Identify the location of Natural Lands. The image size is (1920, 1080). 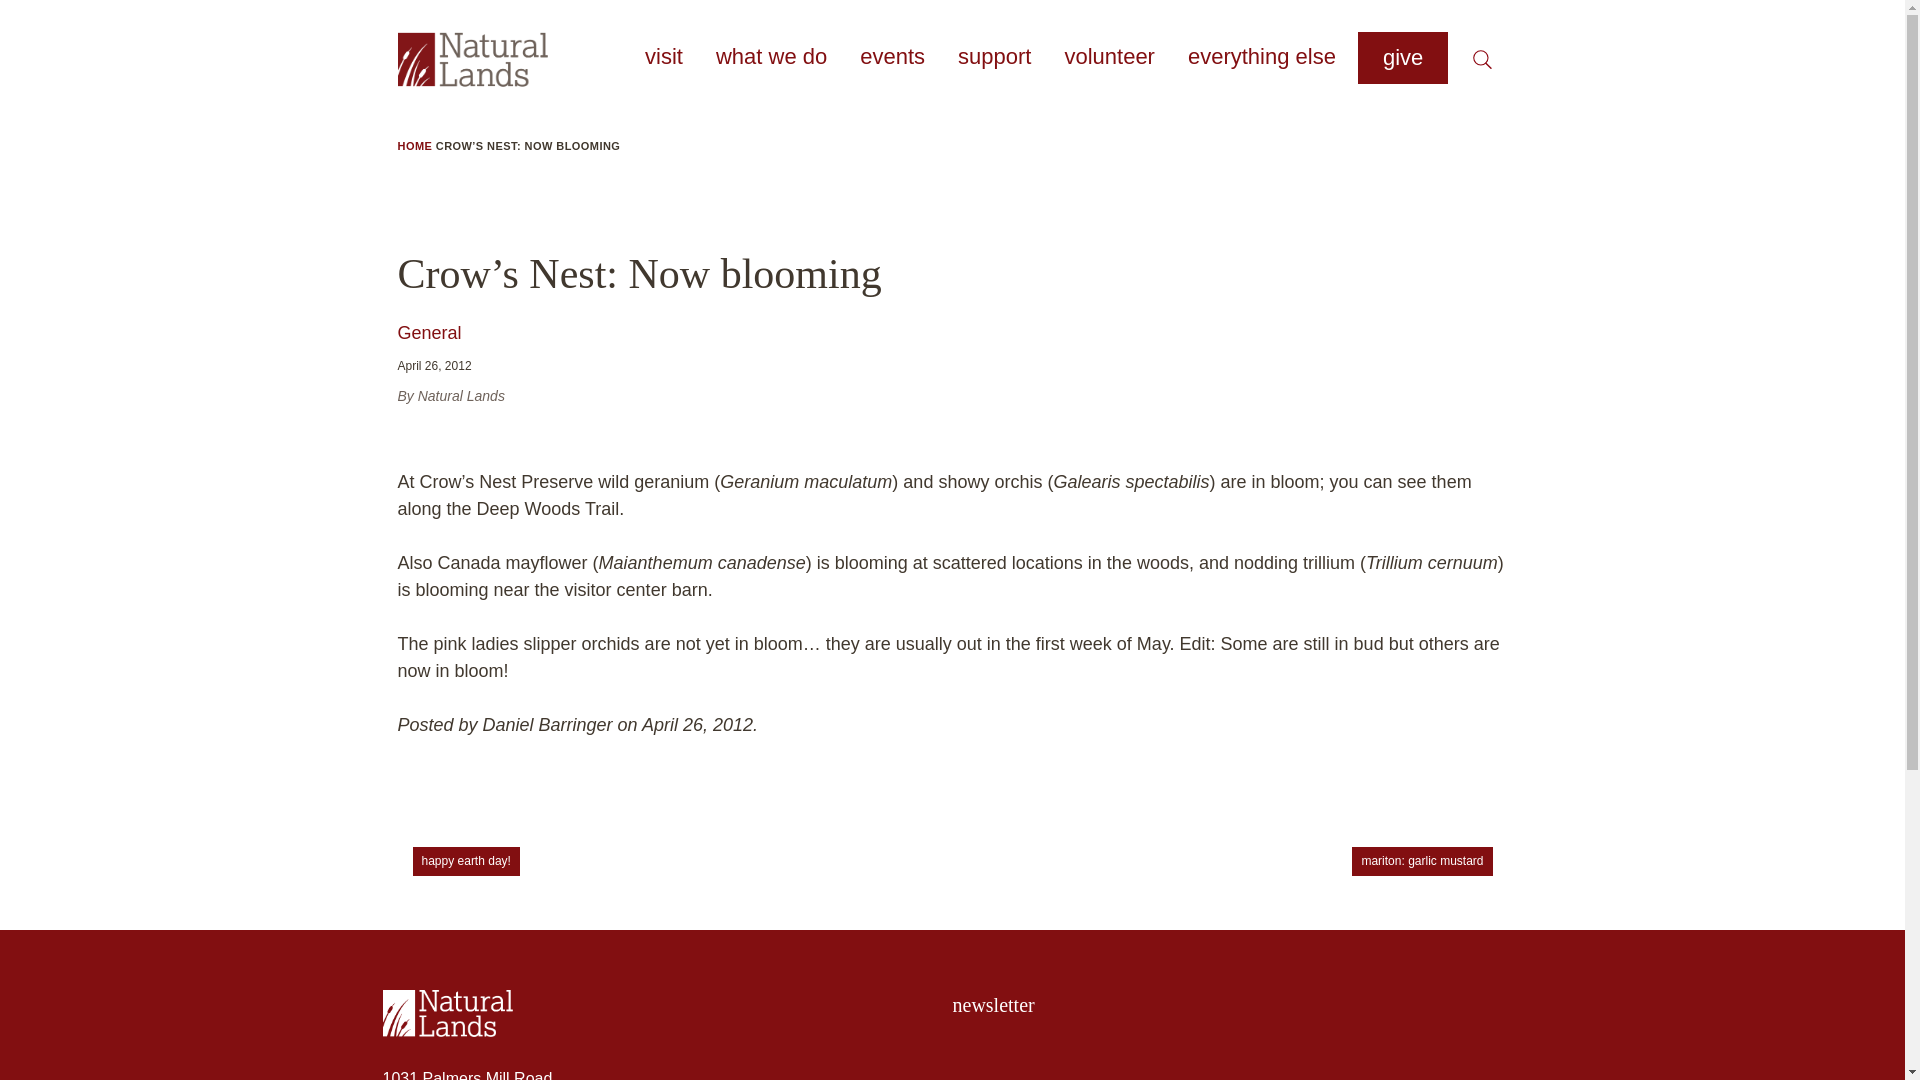
(667, 1013).